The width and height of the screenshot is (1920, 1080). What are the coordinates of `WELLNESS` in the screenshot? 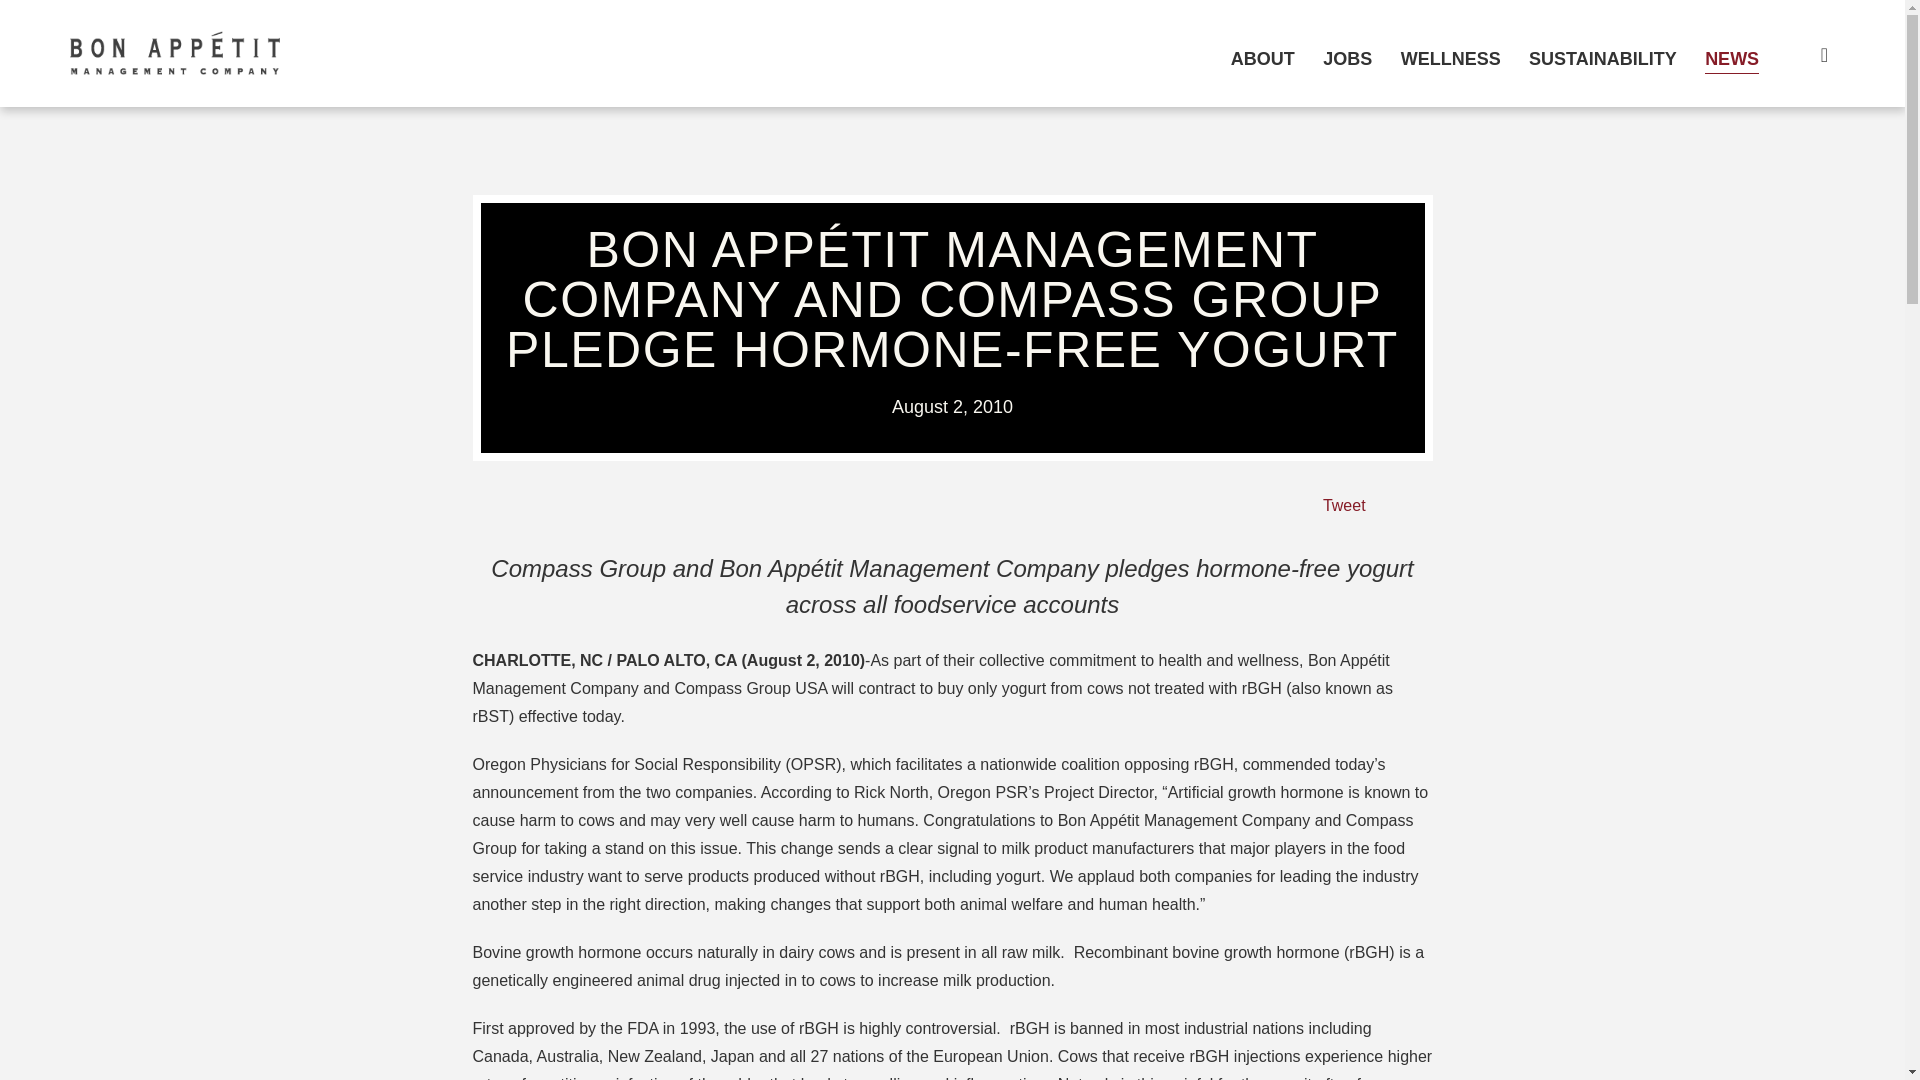 It's located at (1451, 58).